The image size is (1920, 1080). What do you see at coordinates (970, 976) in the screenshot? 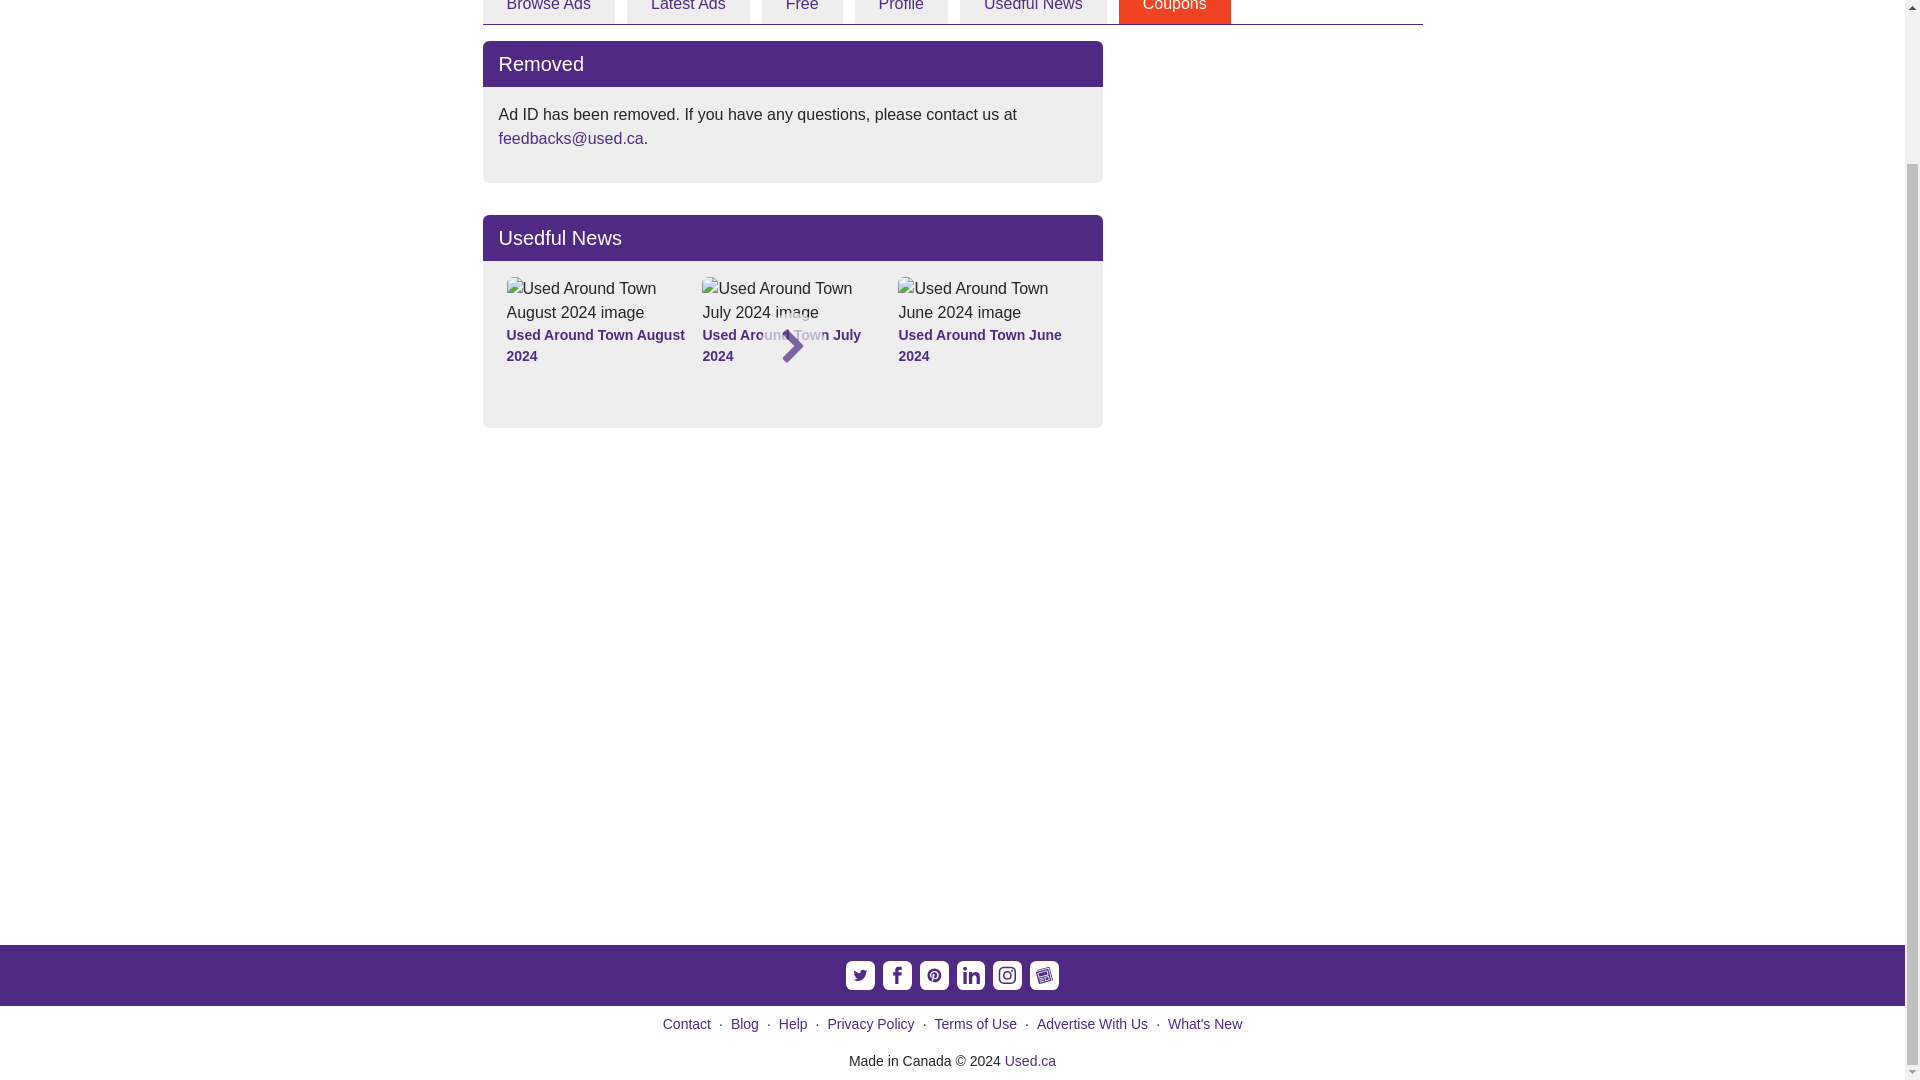
I see `LinkedIn` at bounding box center [970, 976].